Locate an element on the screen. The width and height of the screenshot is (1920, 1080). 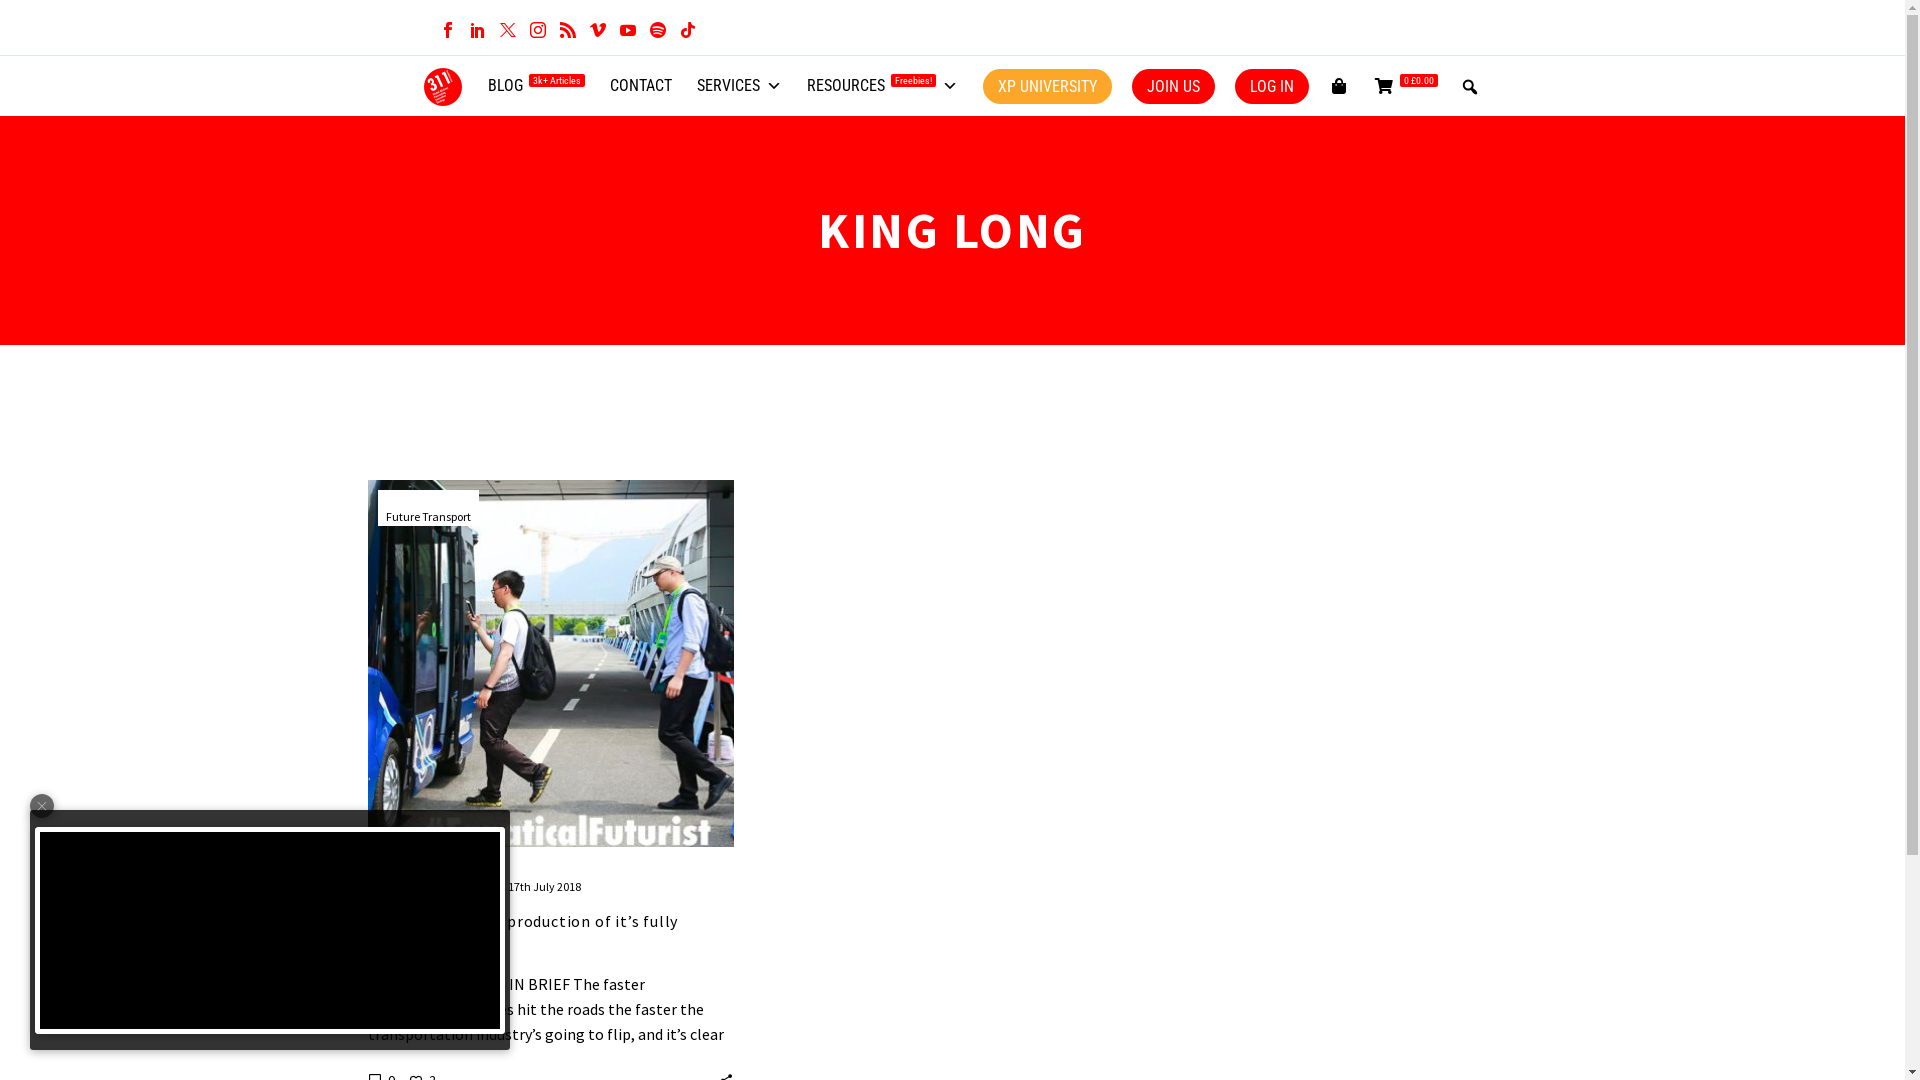
RESOURCESFreebies! is located at coordinates (882, 86).